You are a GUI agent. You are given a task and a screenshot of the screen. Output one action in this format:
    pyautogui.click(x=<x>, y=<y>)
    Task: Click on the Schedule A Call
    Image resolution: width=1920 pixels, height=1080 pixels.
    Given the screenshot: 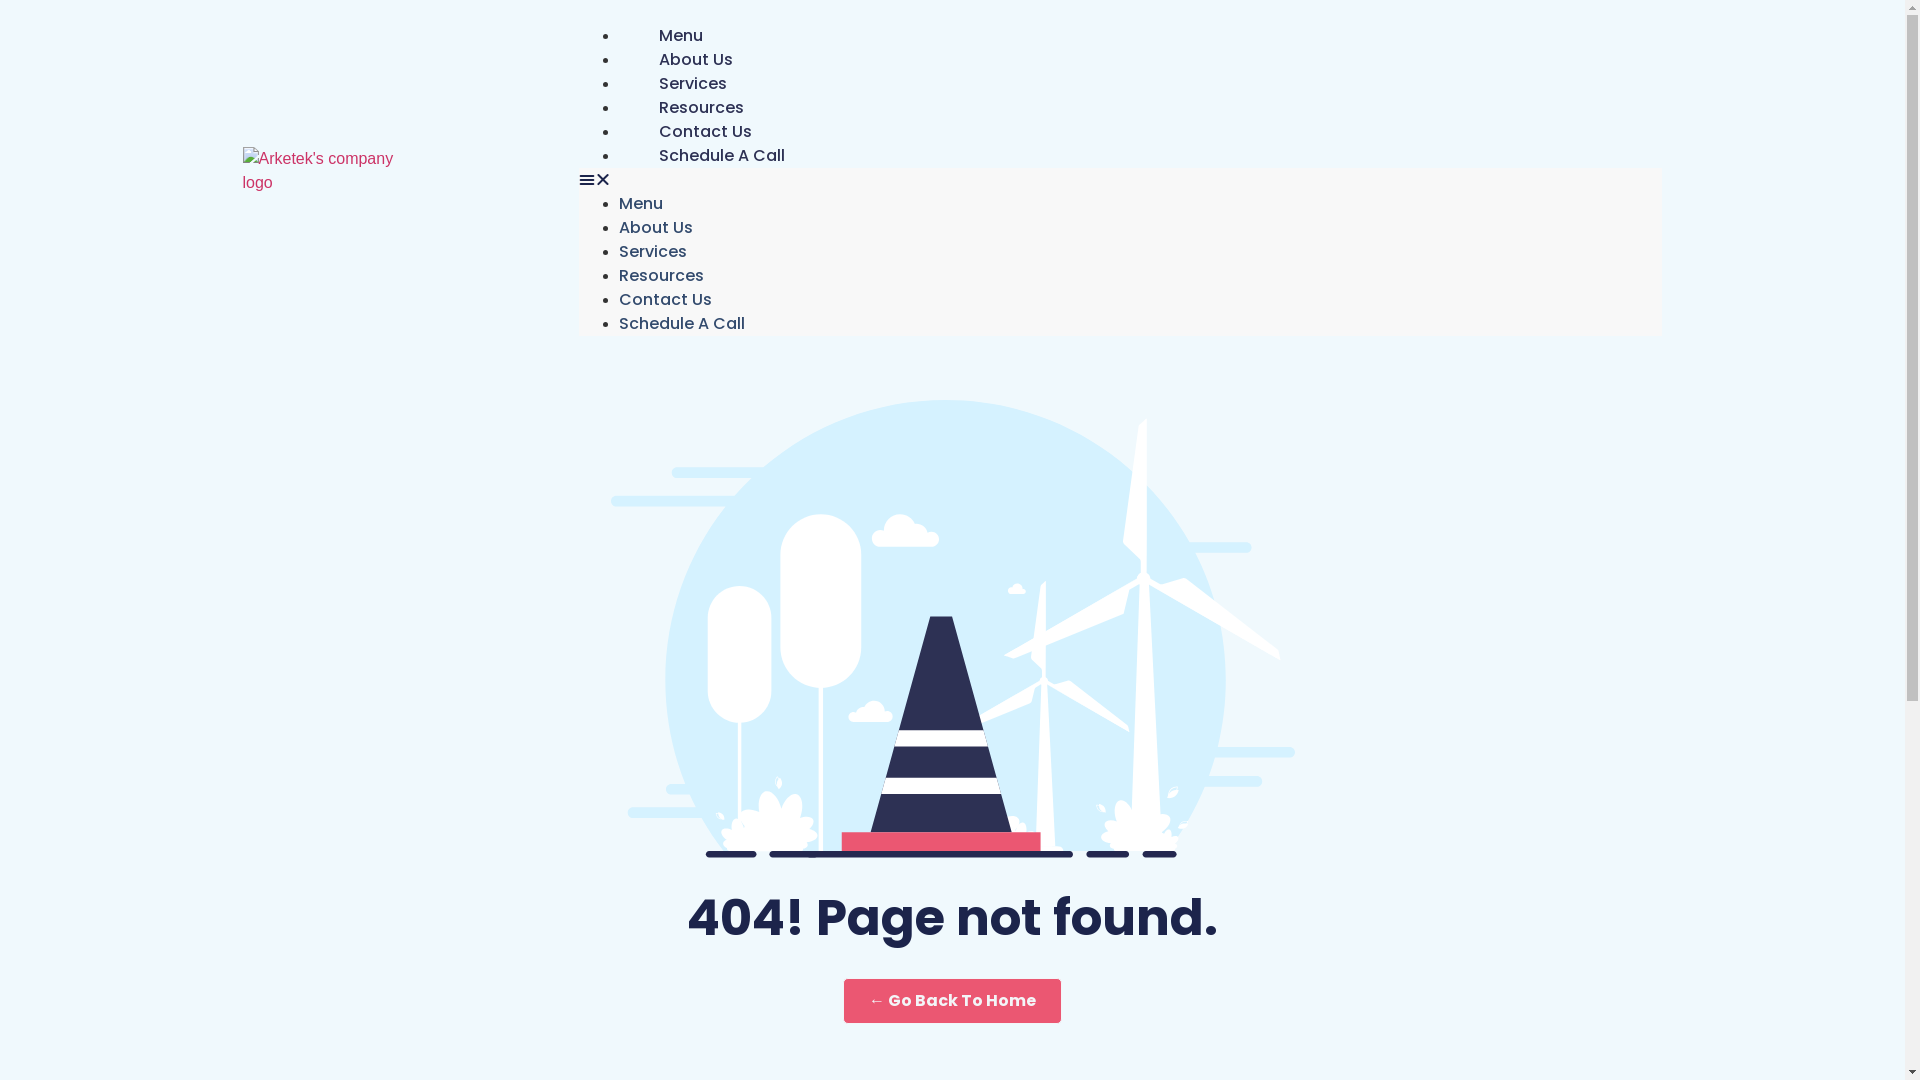 What is the action you would take?
    pyautogui.click(x=682, y=323)
    